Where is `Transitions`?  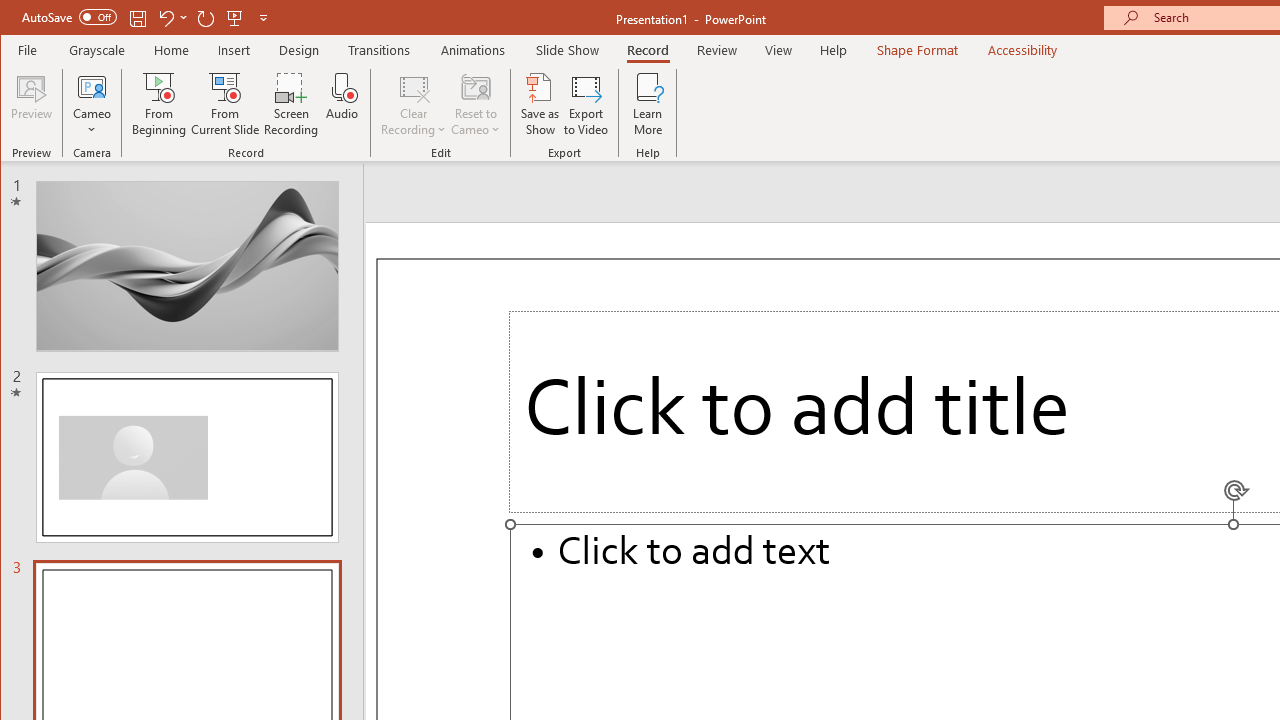 Transitions is located at coordinates (379, 50).